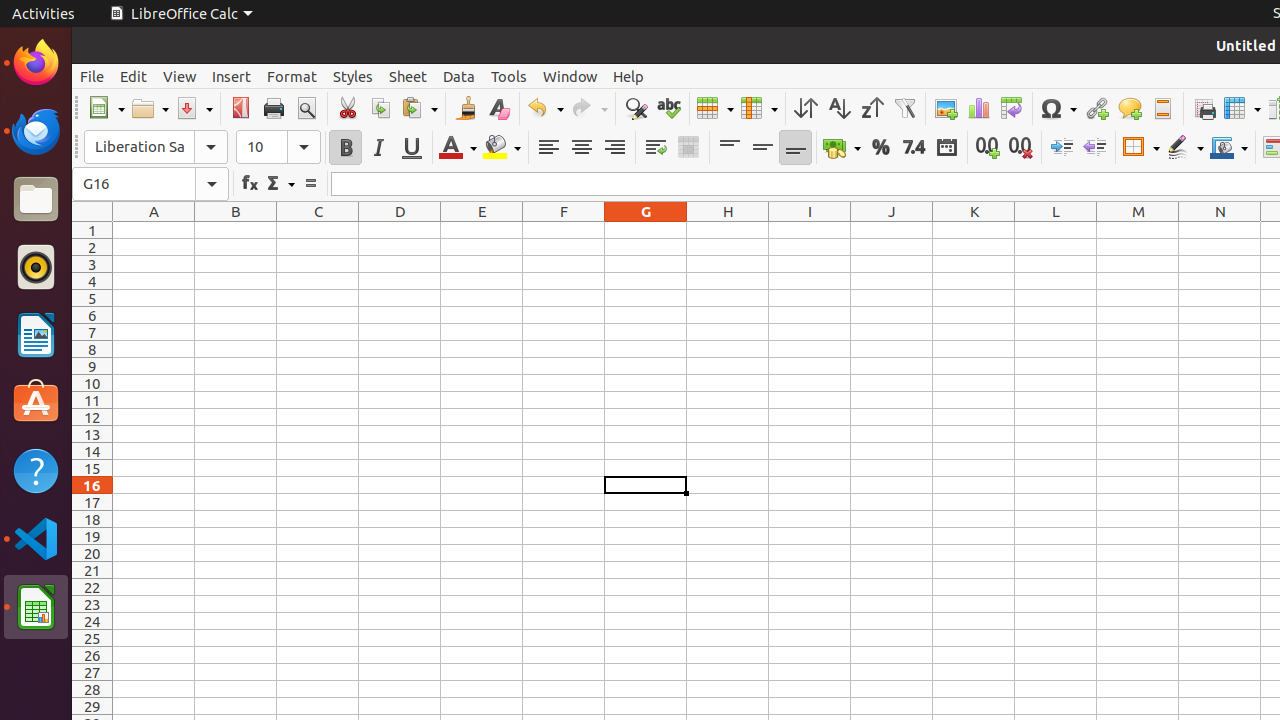  I want to click on Tools, so click(509, 76).